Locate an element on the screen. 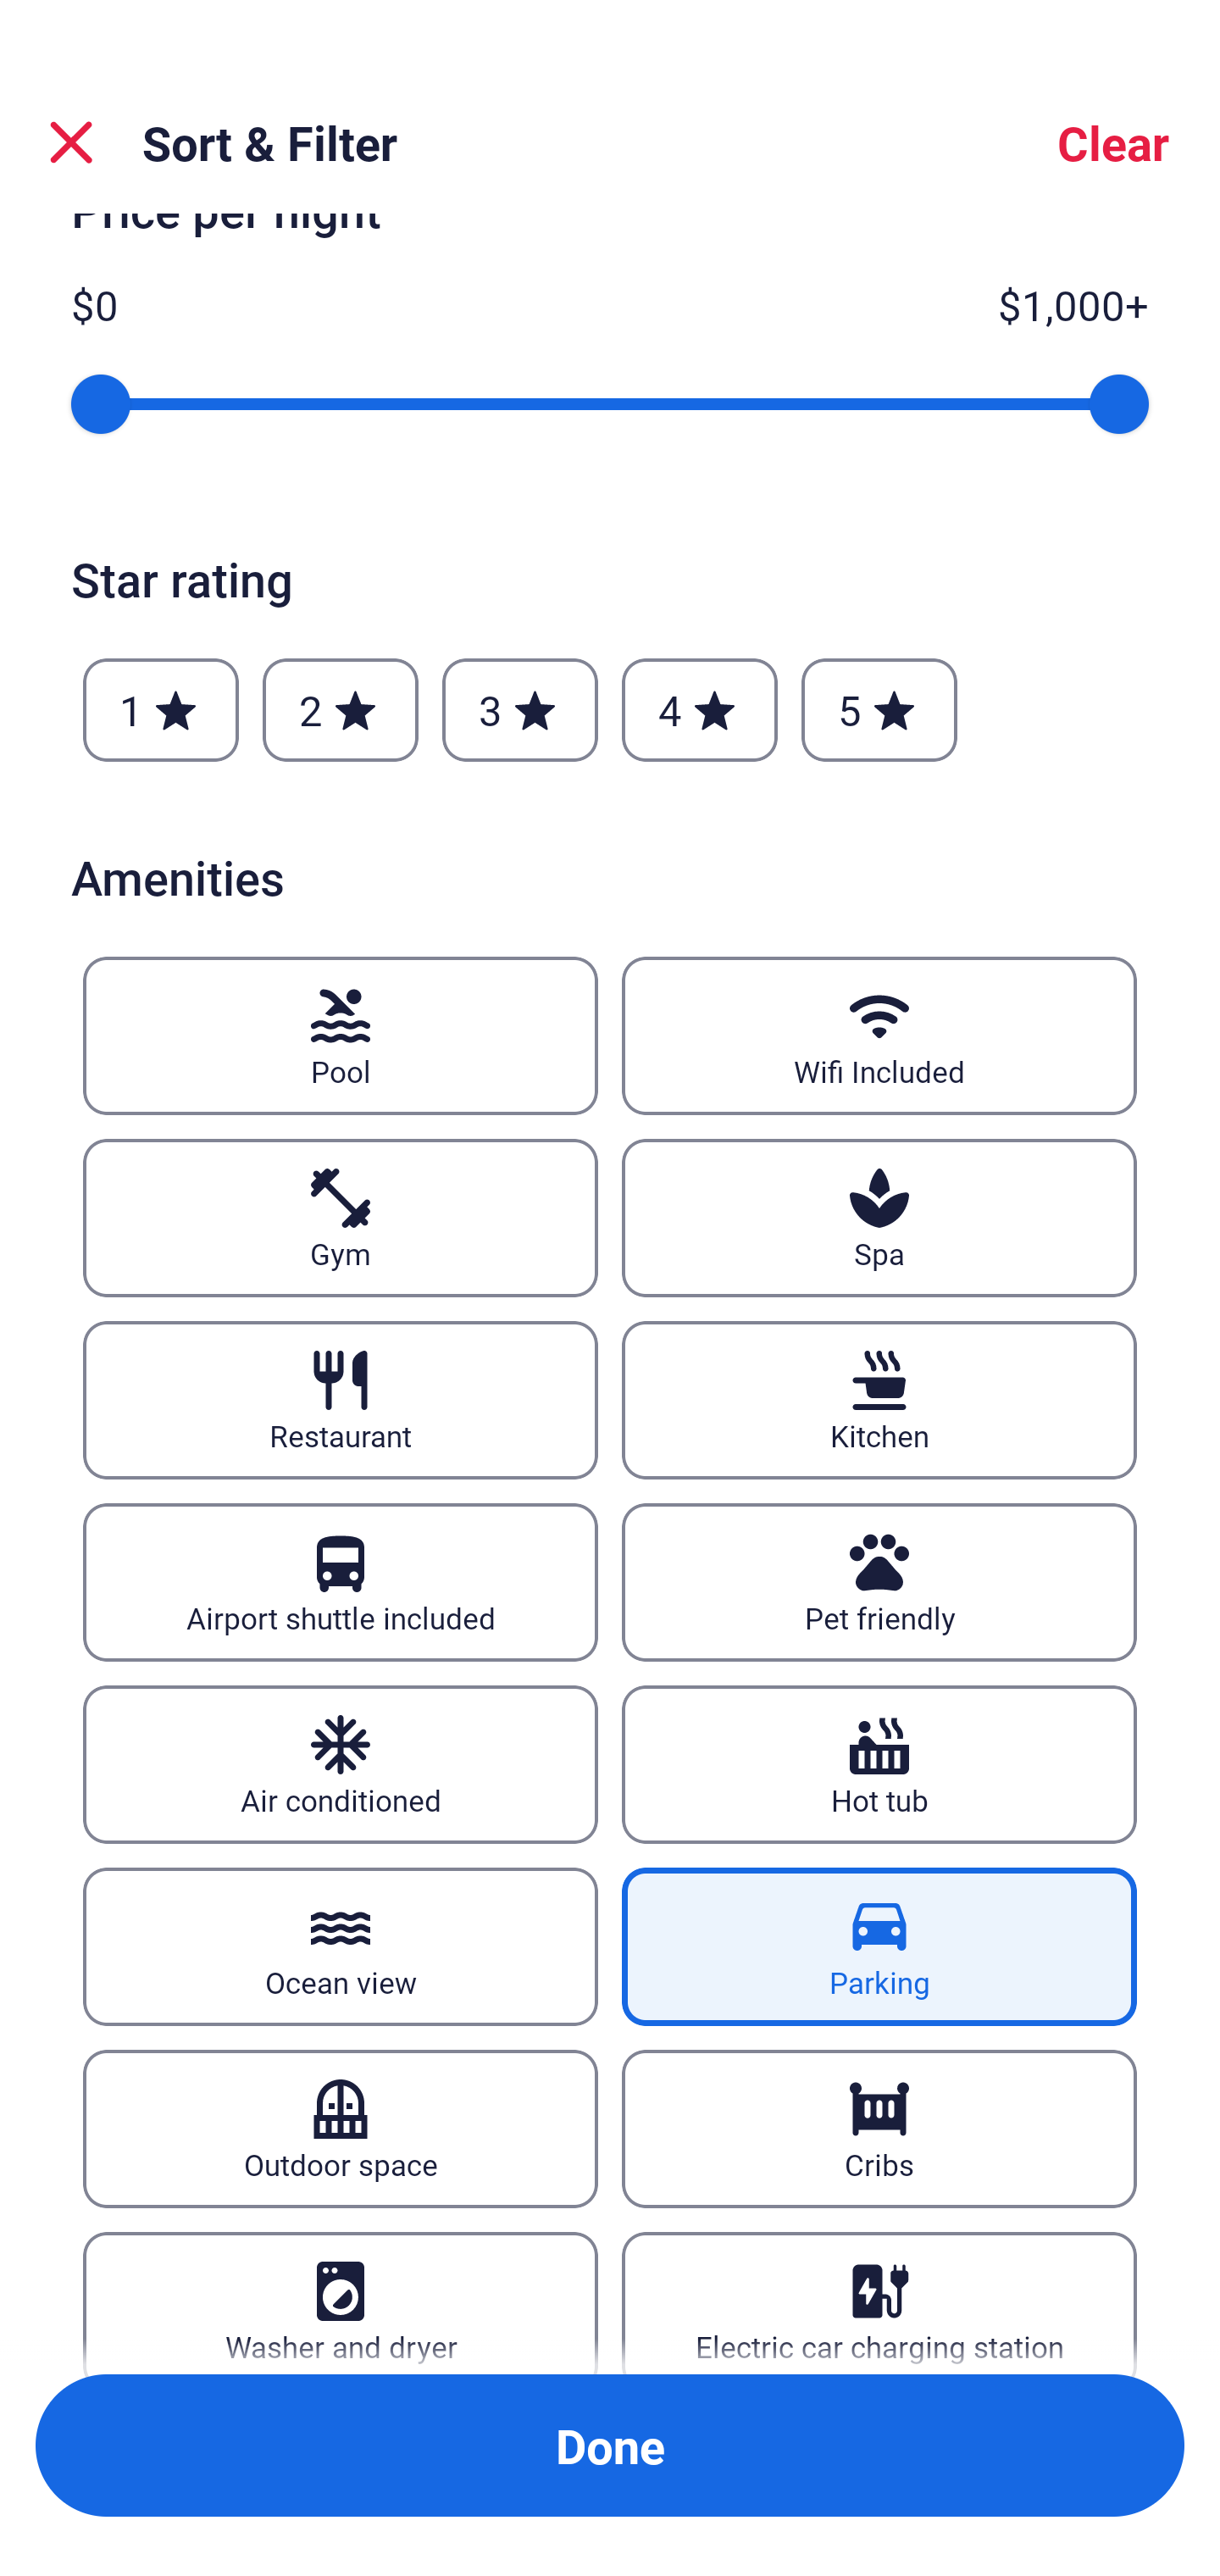 The height and width of the screenshot is (2576, 1220). Ocean view is located at coordinates (340, 1947).